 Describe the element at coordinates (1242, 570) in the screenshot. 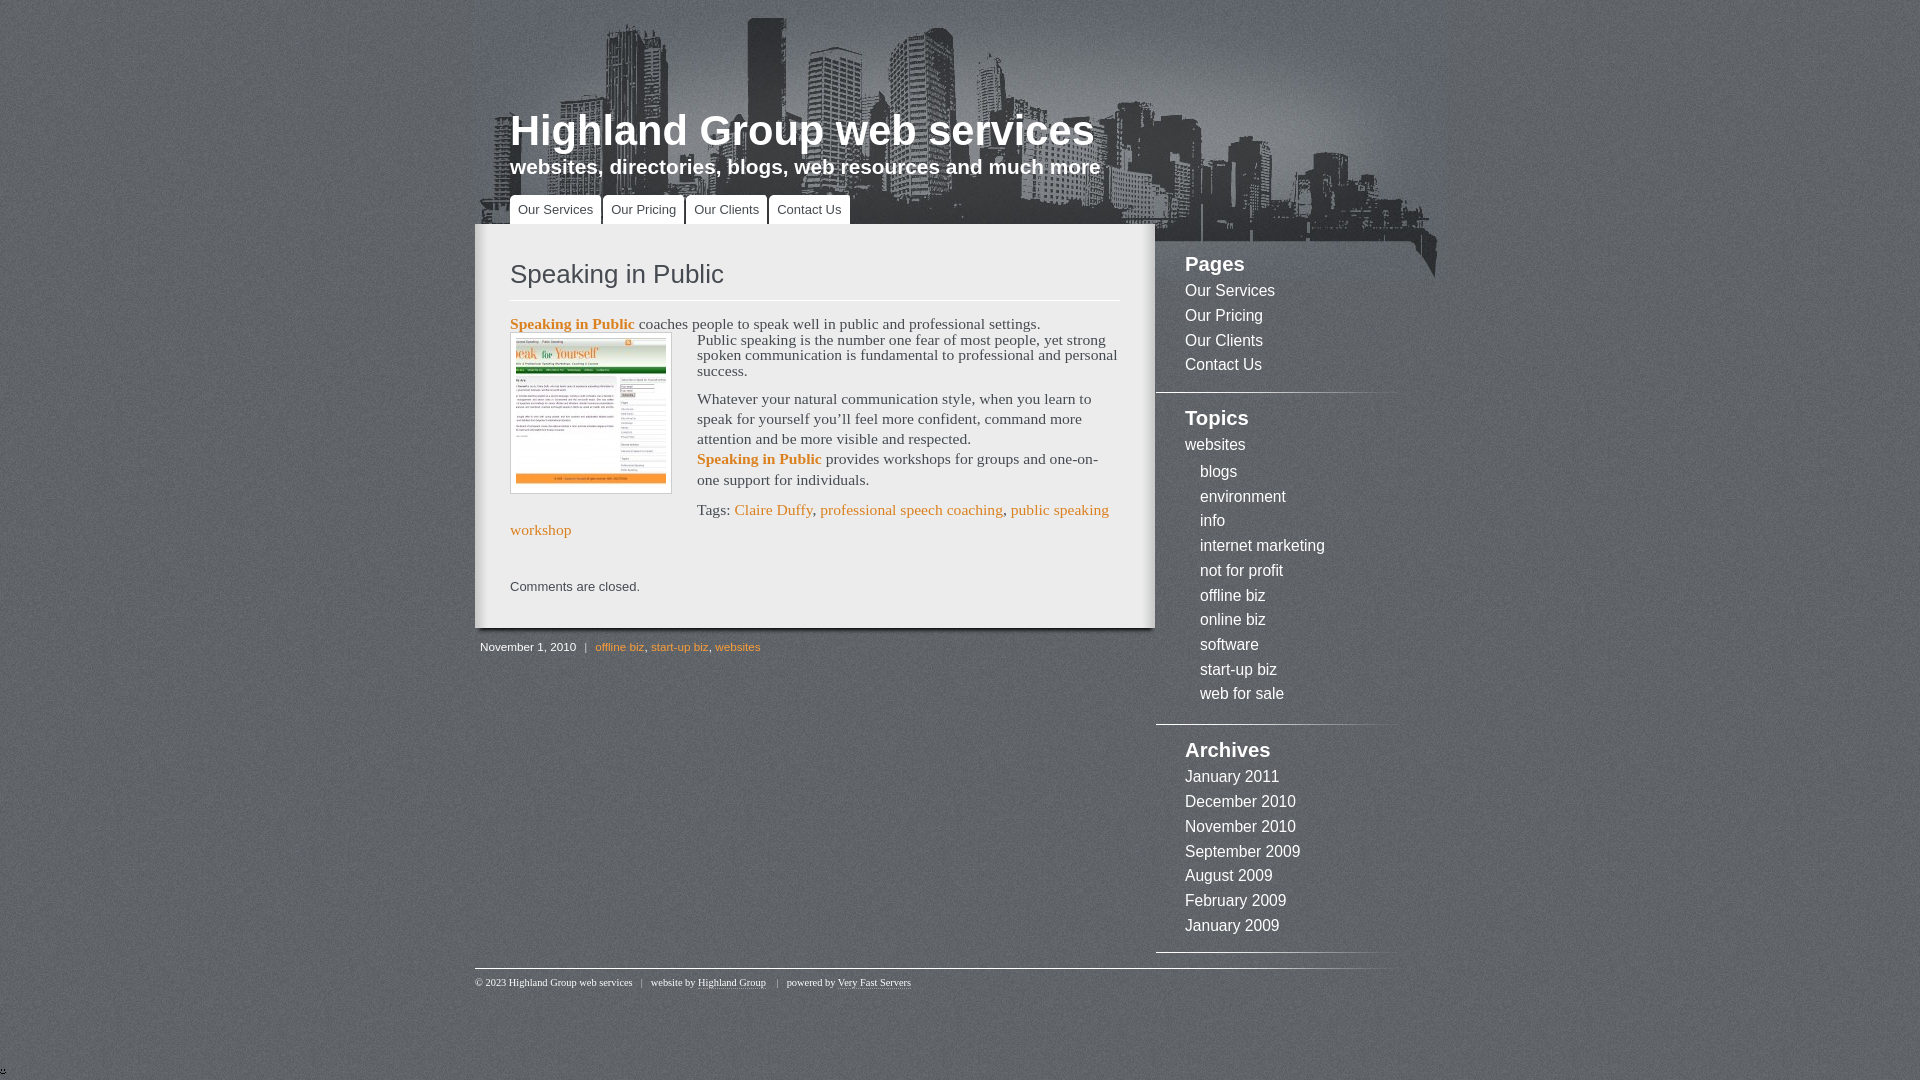

I see `not for profit` at that location.